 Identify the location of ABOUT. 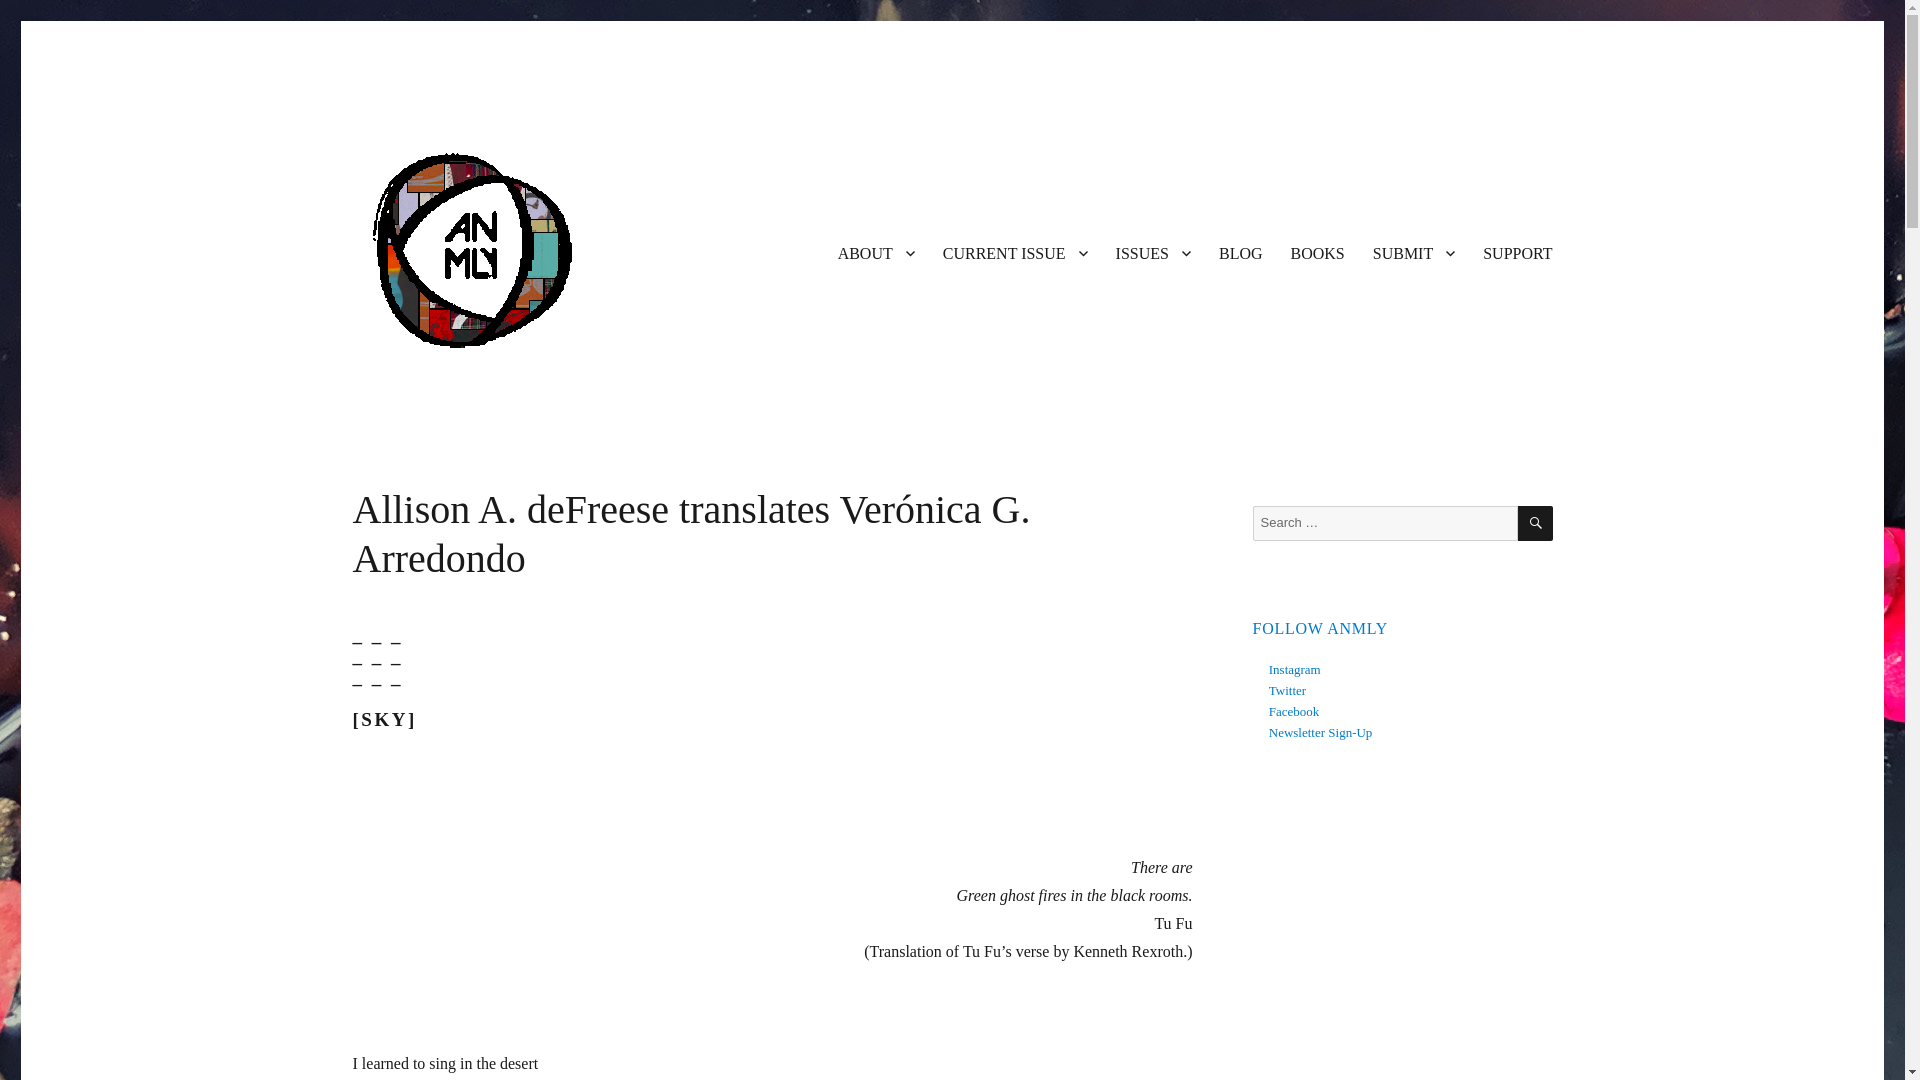
(876, 253).